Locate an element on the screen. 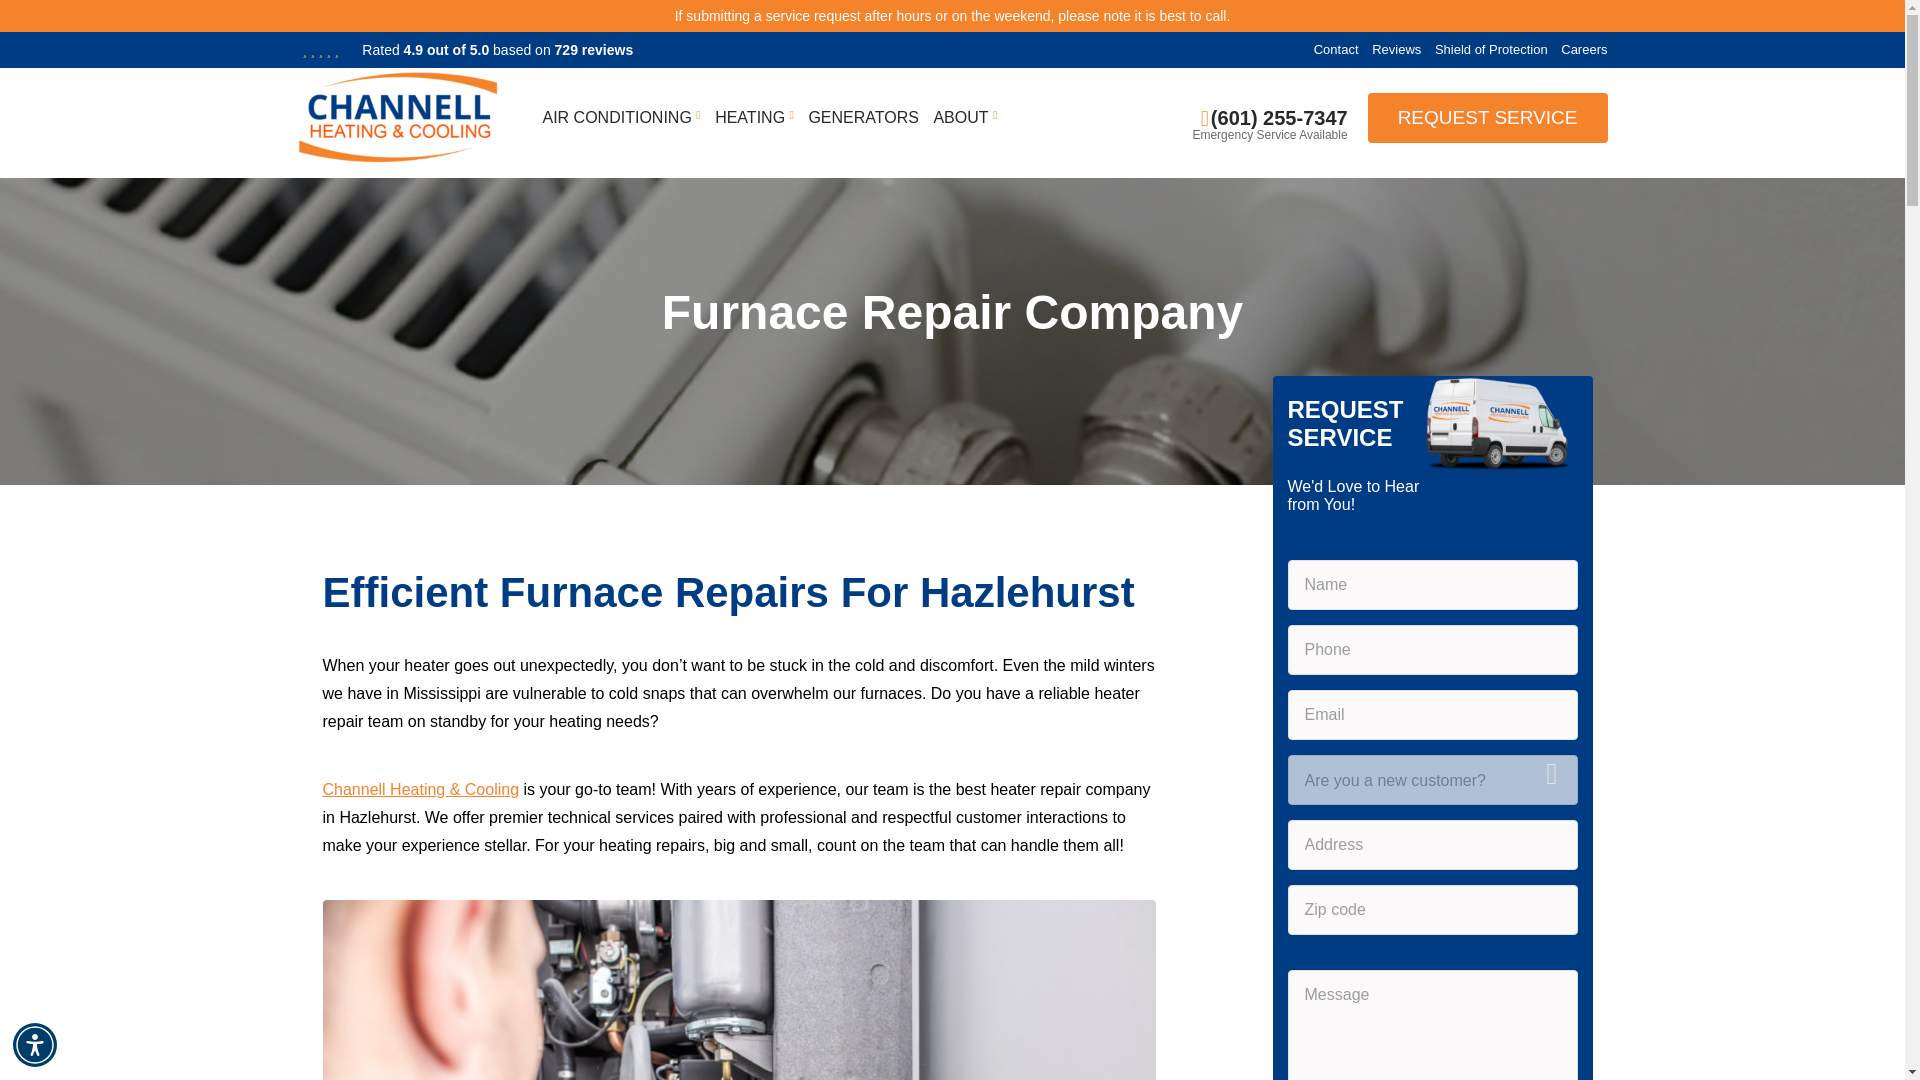 Image resolution: width=1920 pixels, height=1080 pixels. Contact is located at coordinates (1336, 50).